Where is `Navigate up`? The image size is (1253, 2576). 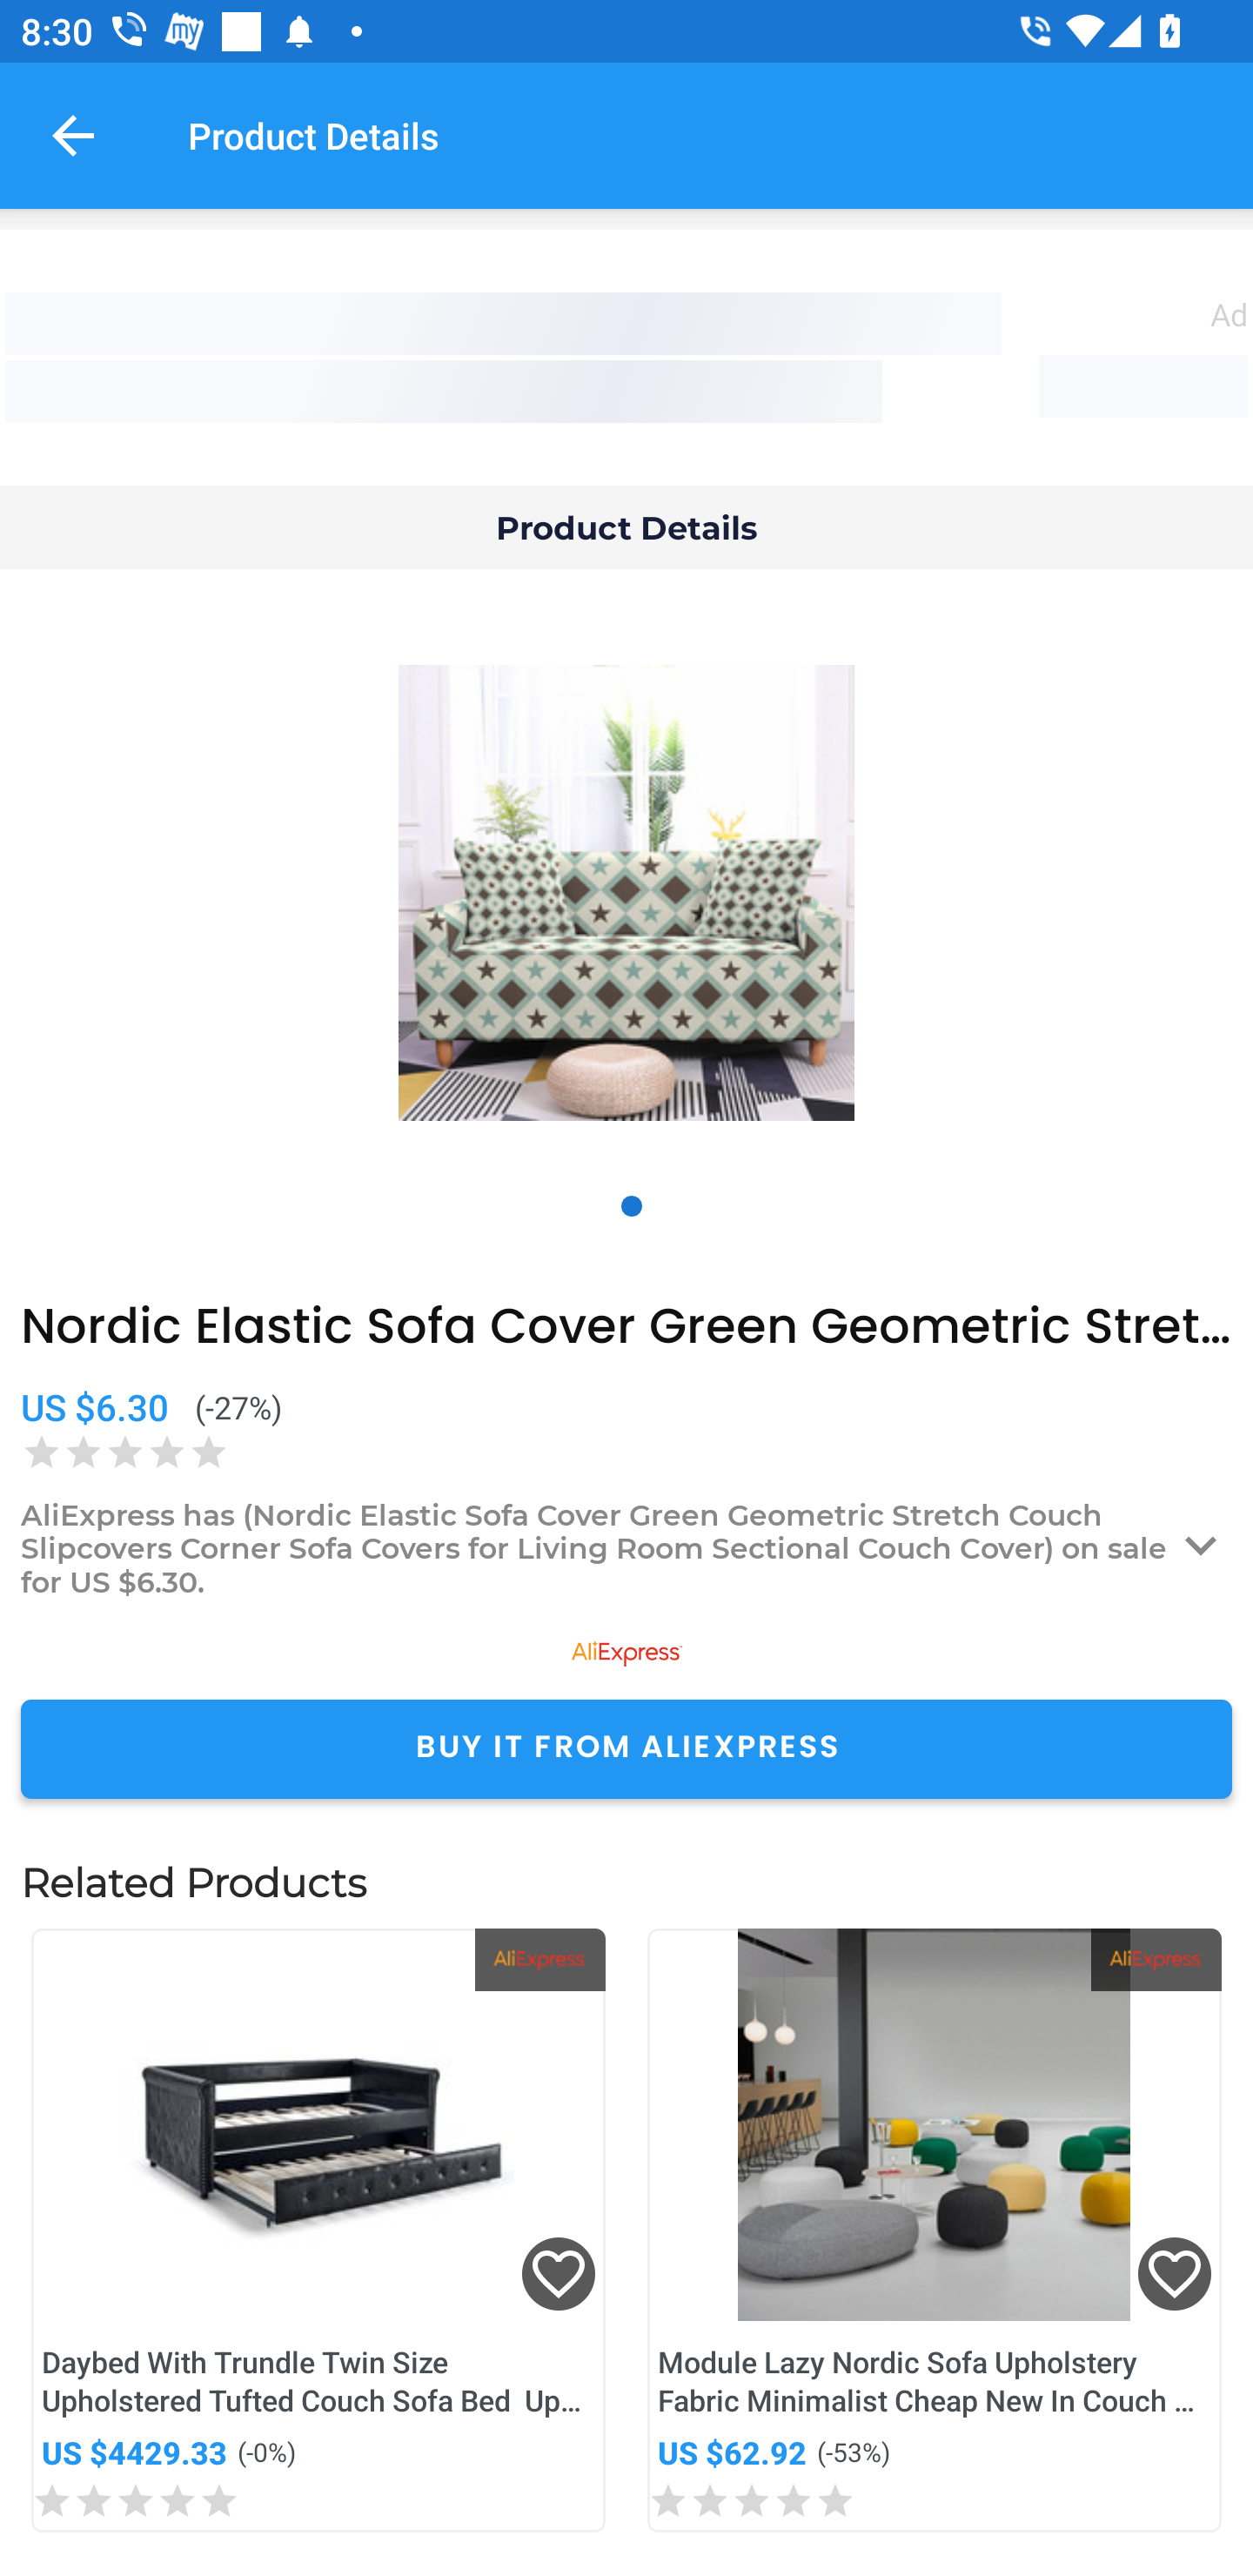 Navigate up is located at coordinates (73, 135).